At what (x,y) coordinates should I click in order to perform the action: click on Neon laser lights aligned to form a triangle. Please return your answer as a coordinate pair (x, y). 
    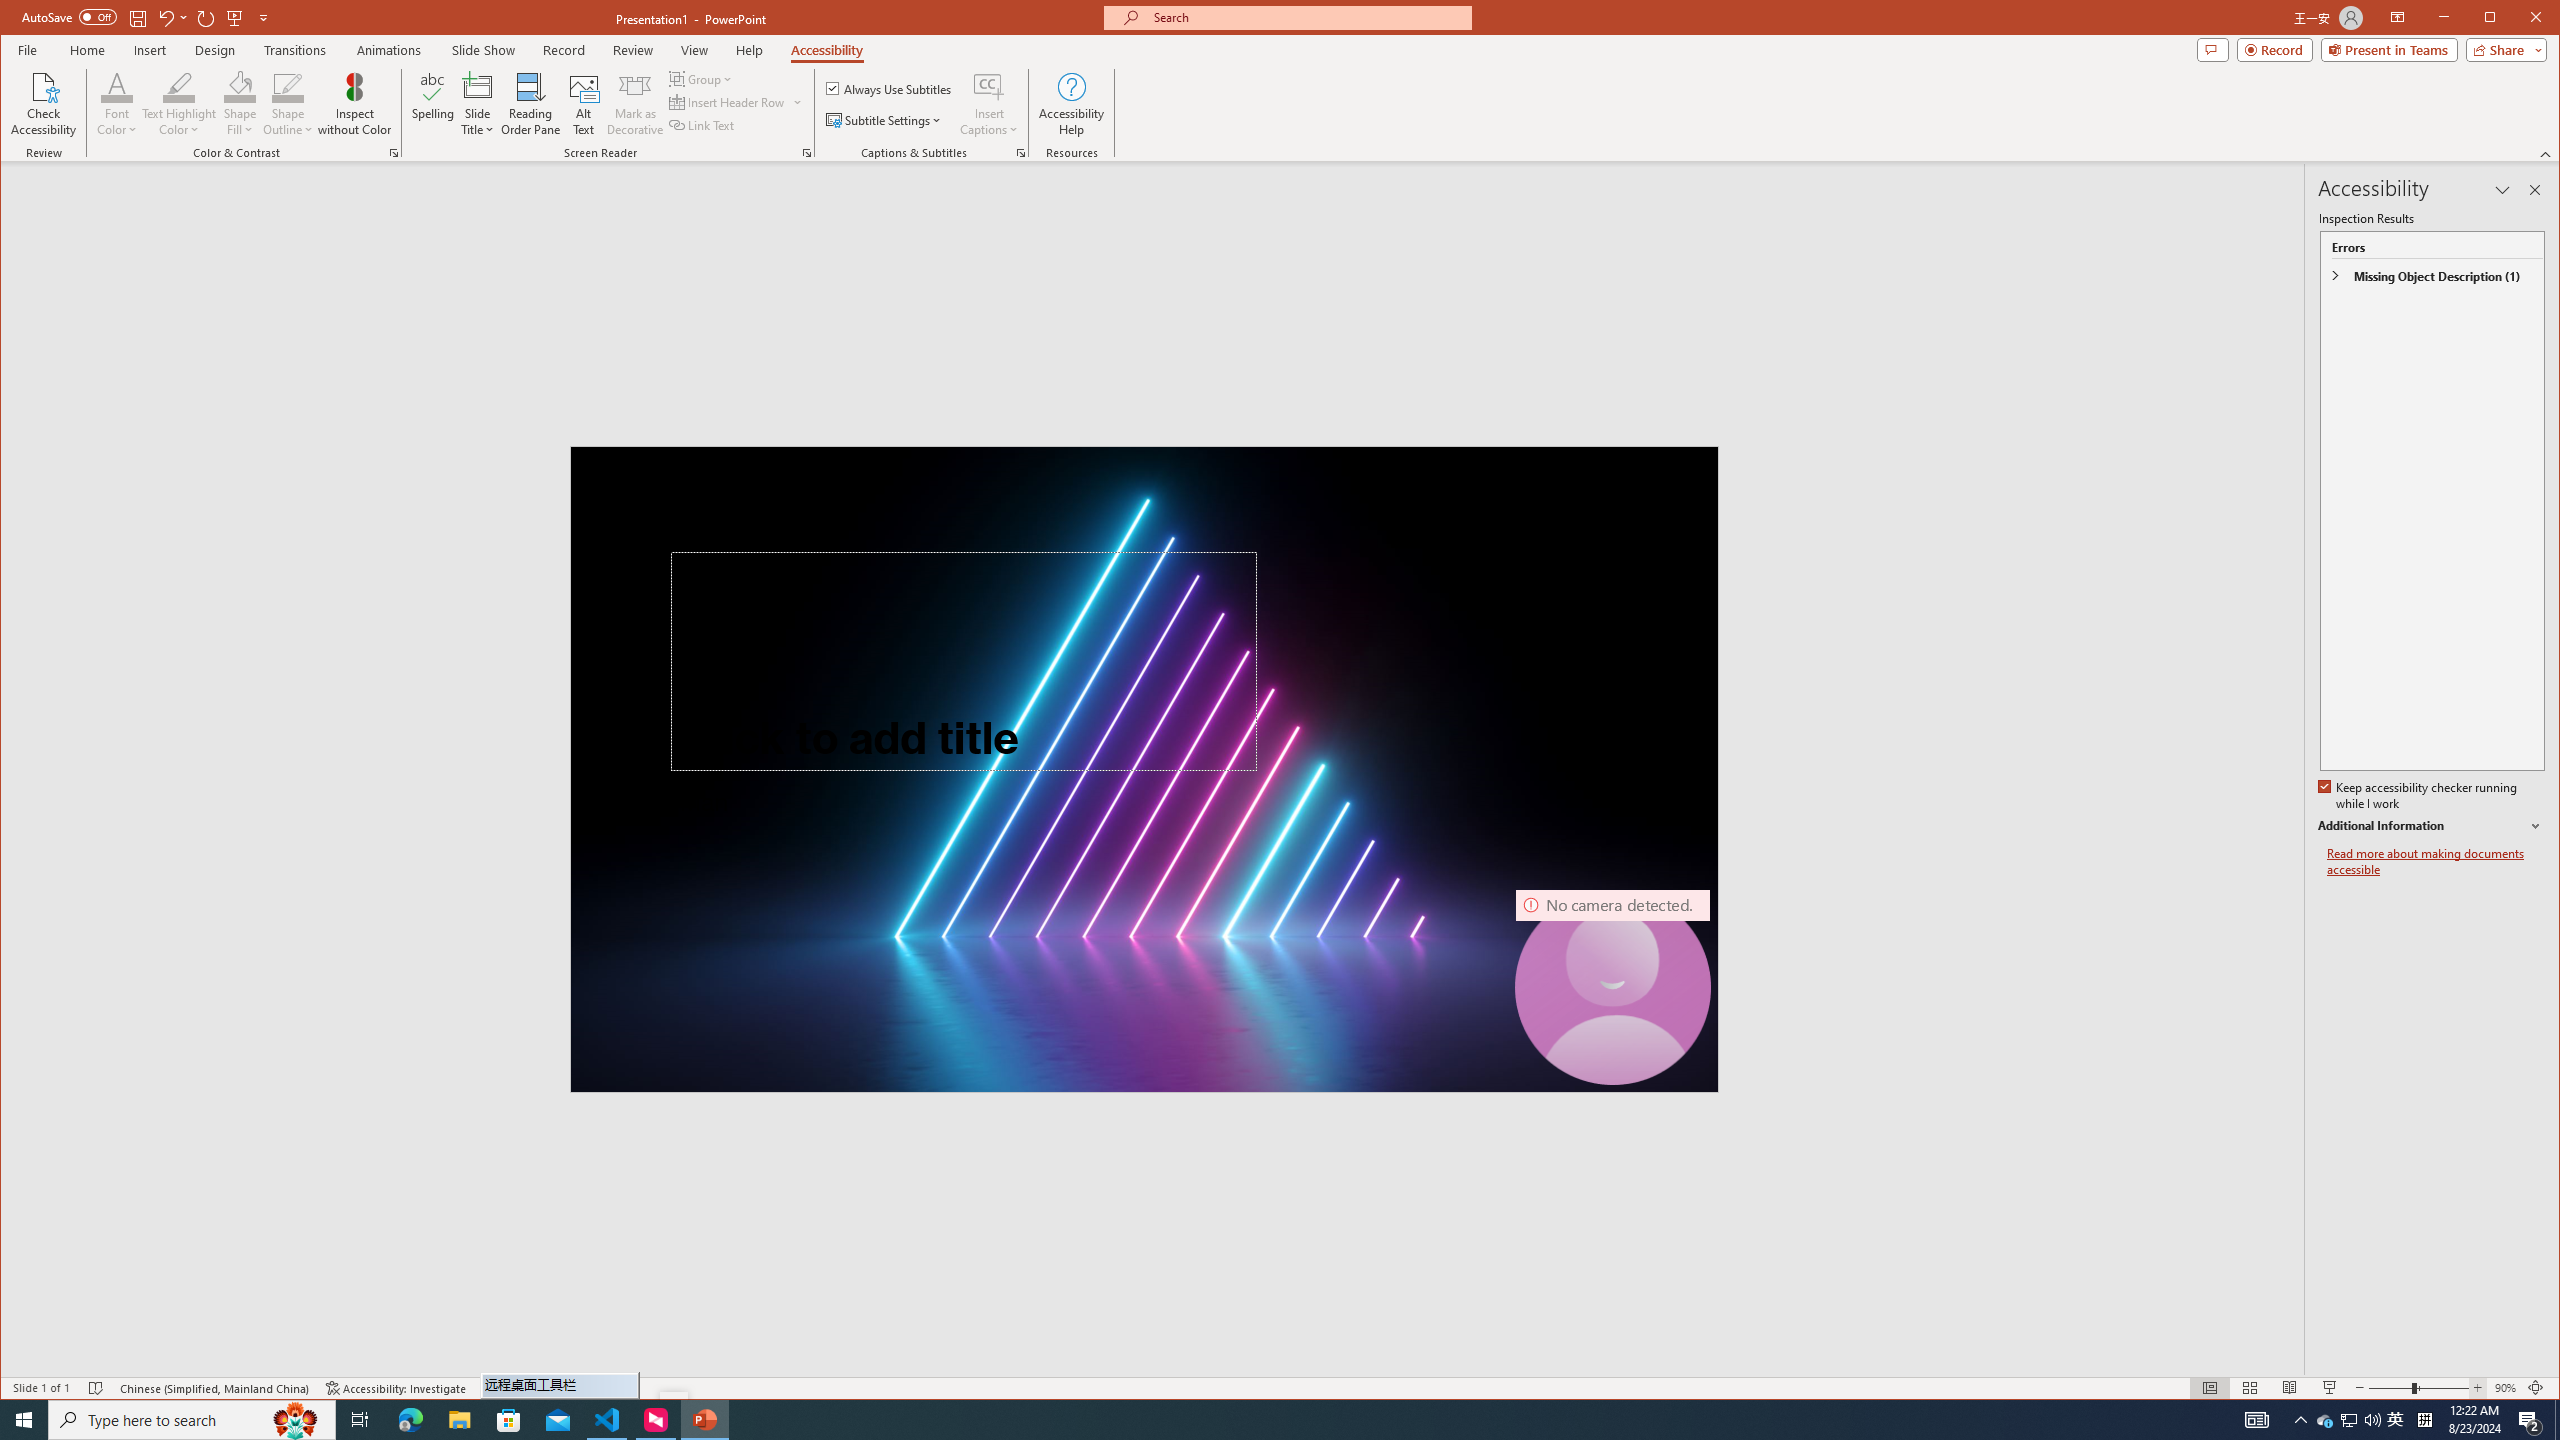
    Looking at the image, I should click on (1144, 768).